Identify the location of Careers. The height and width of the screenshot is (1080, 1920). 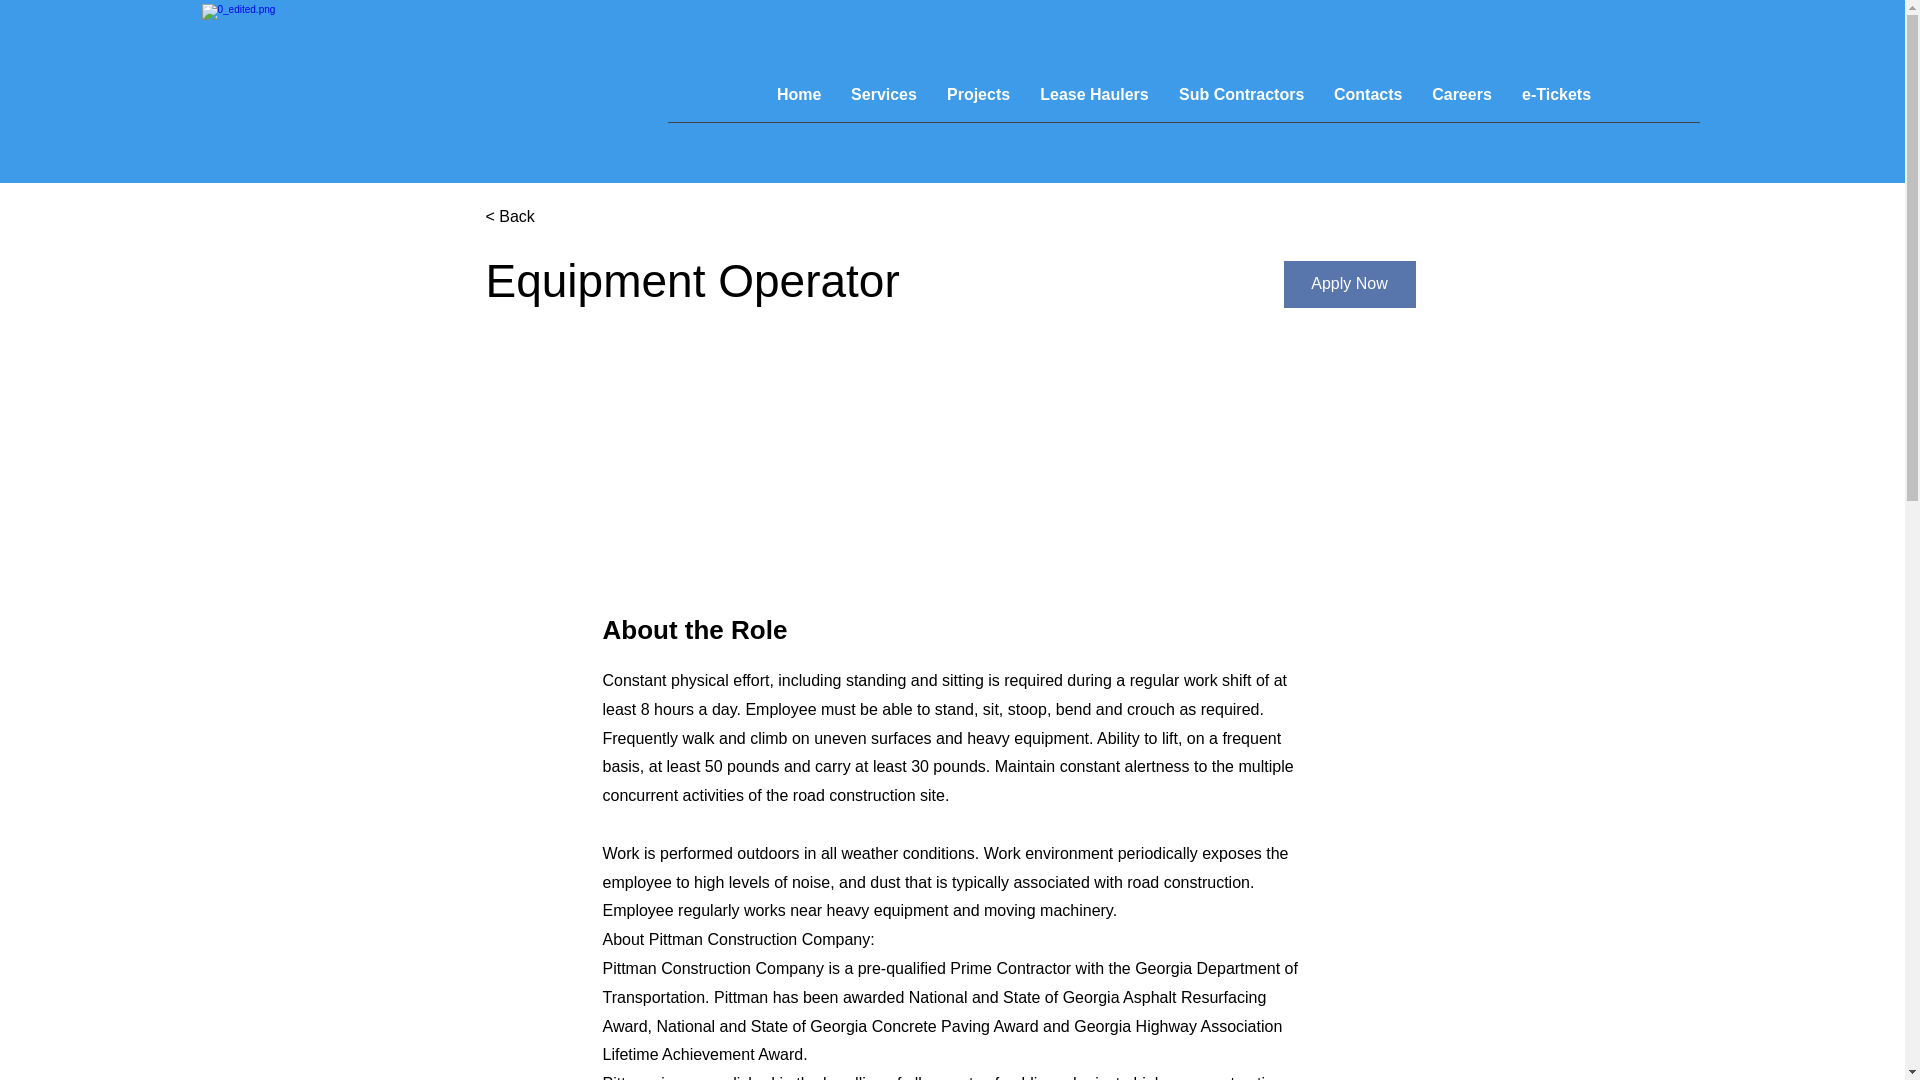
(1462, 102).